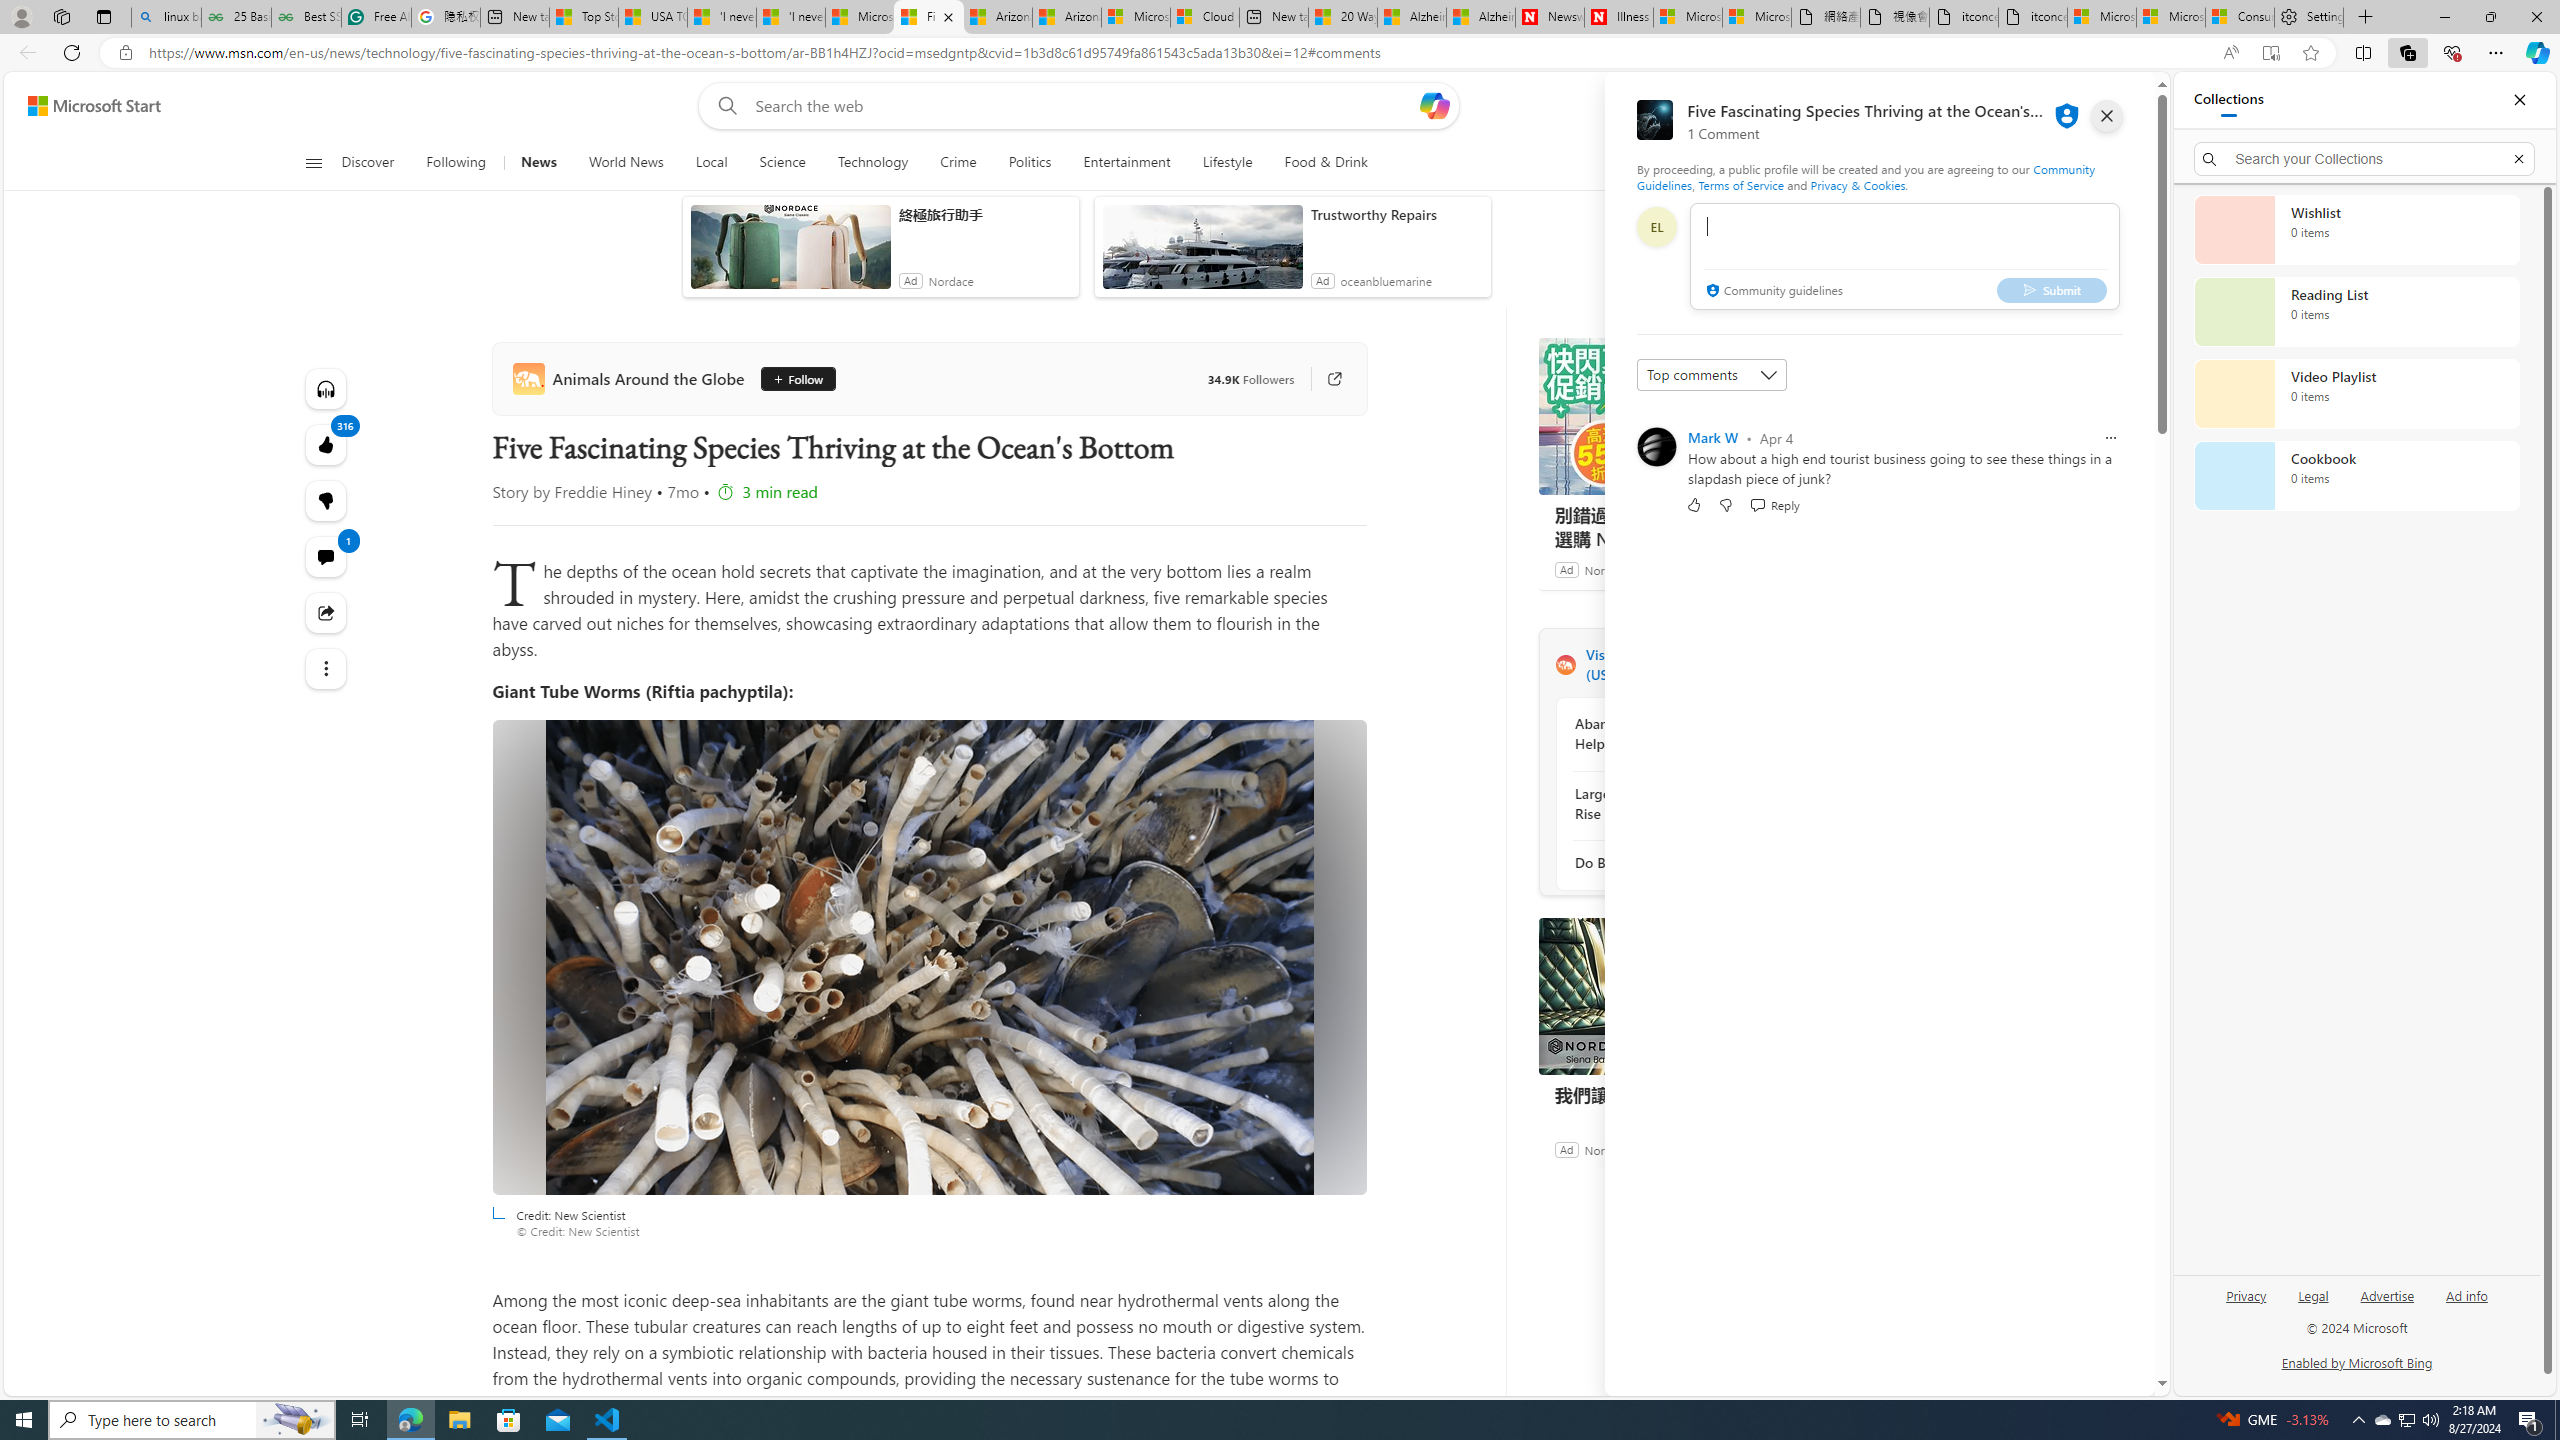  I want to click on Local, so click(710, 163).